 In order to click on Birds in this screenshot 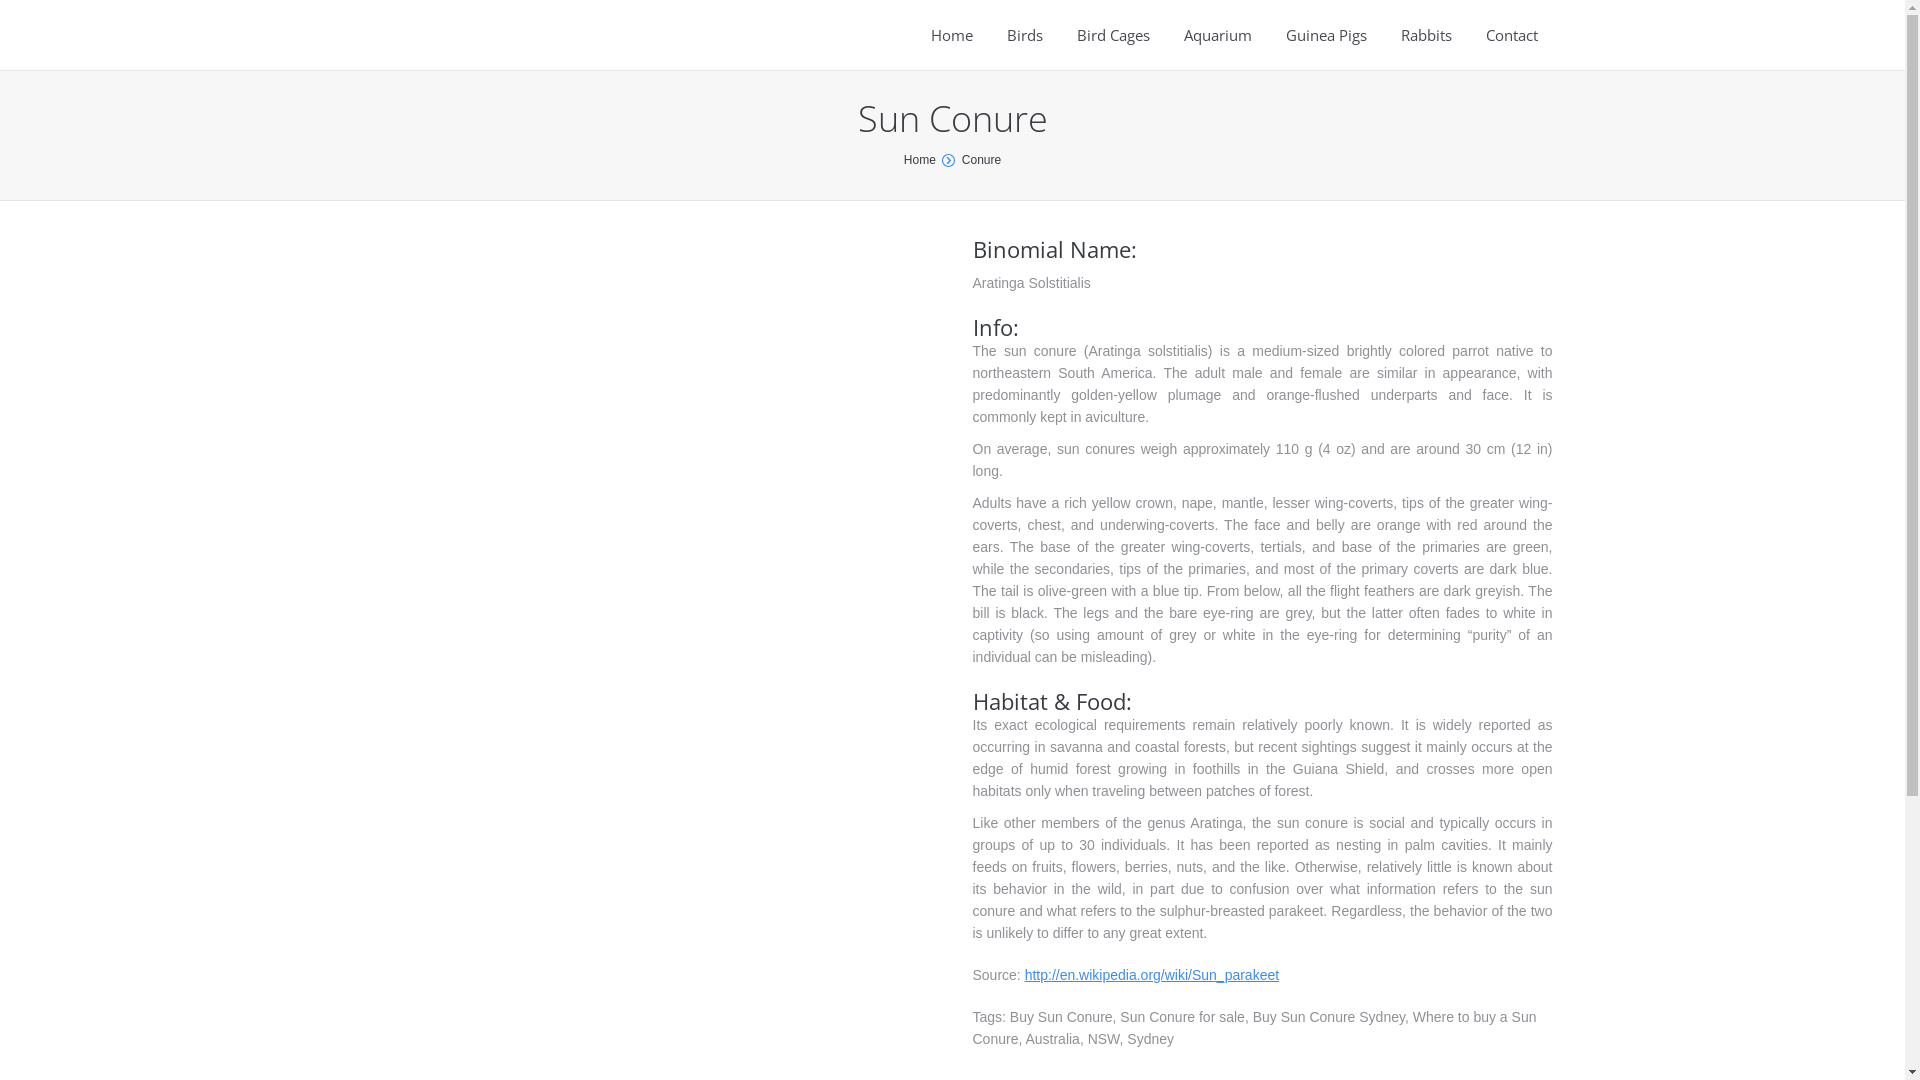, I will do `click(1024, 35)`.